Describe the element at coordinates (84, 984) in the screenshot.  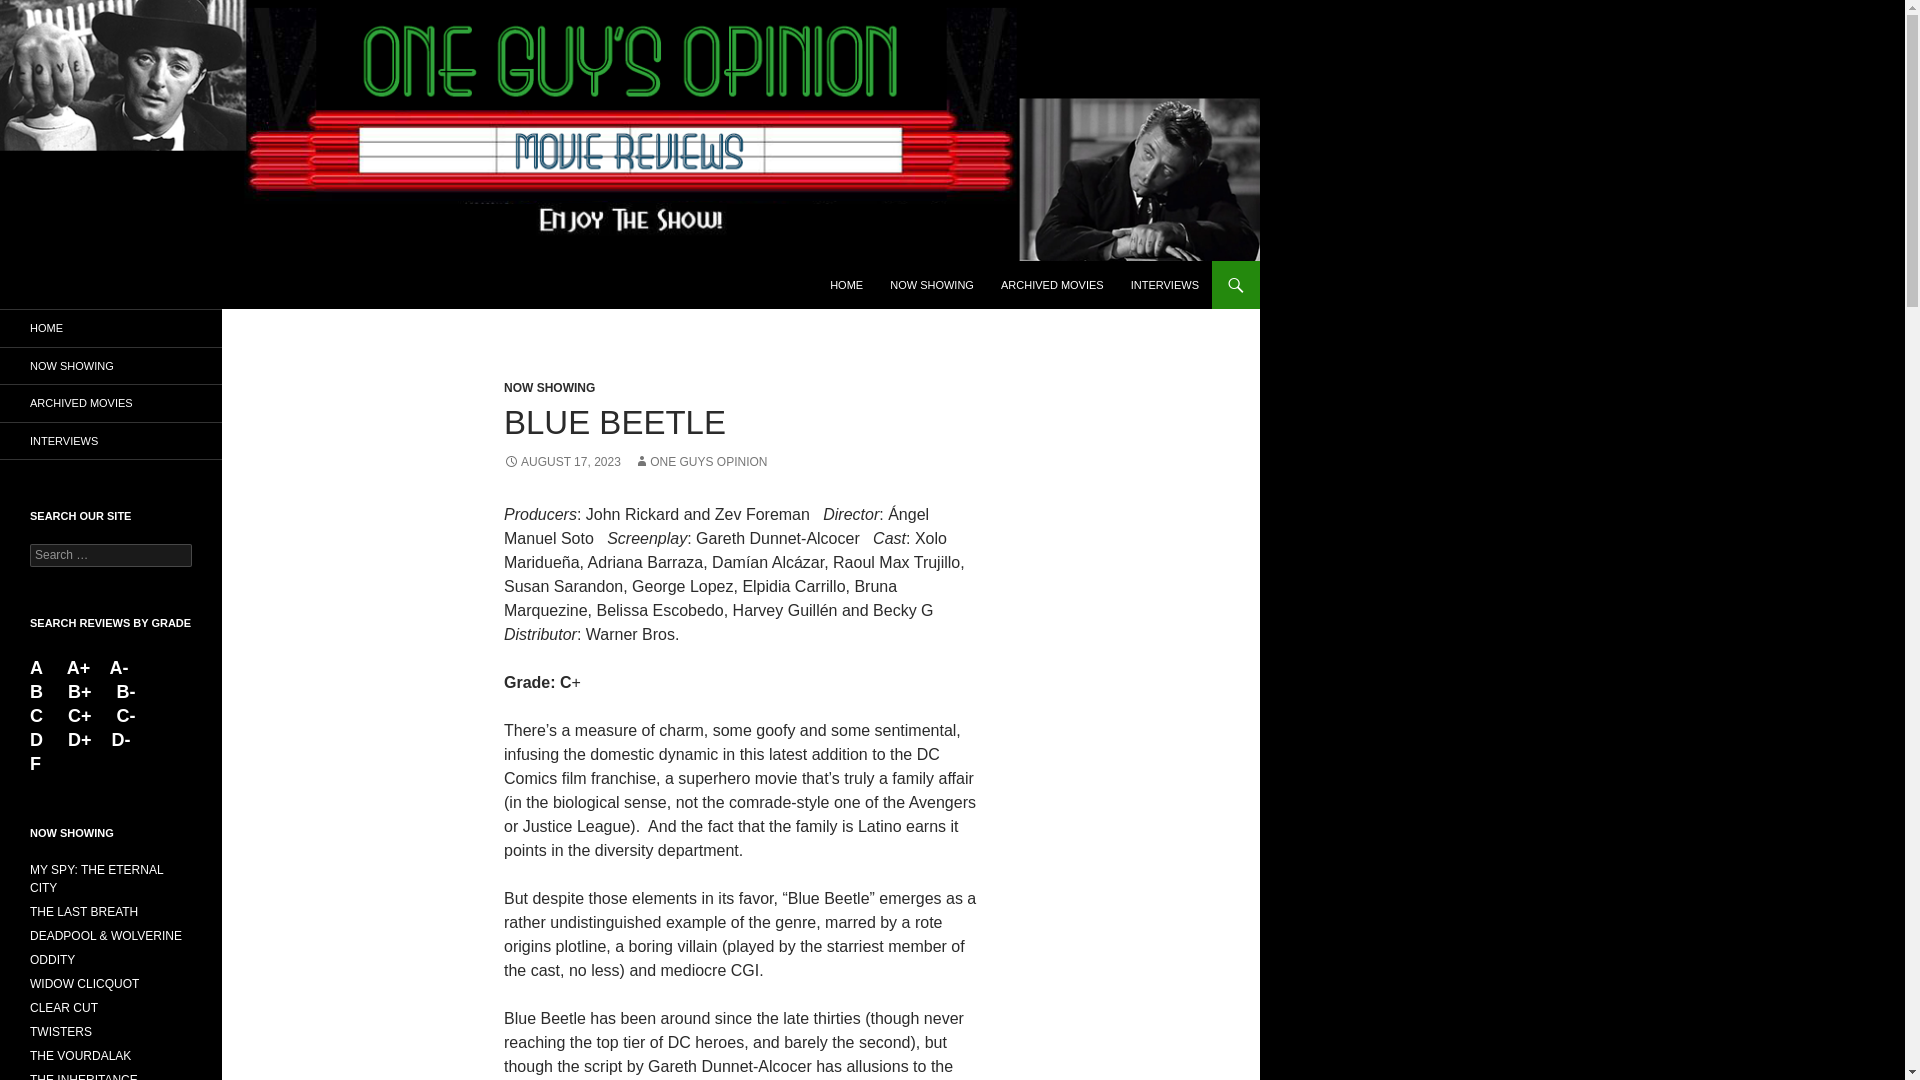
I see `WIDOW CLICQUOT` at that location.